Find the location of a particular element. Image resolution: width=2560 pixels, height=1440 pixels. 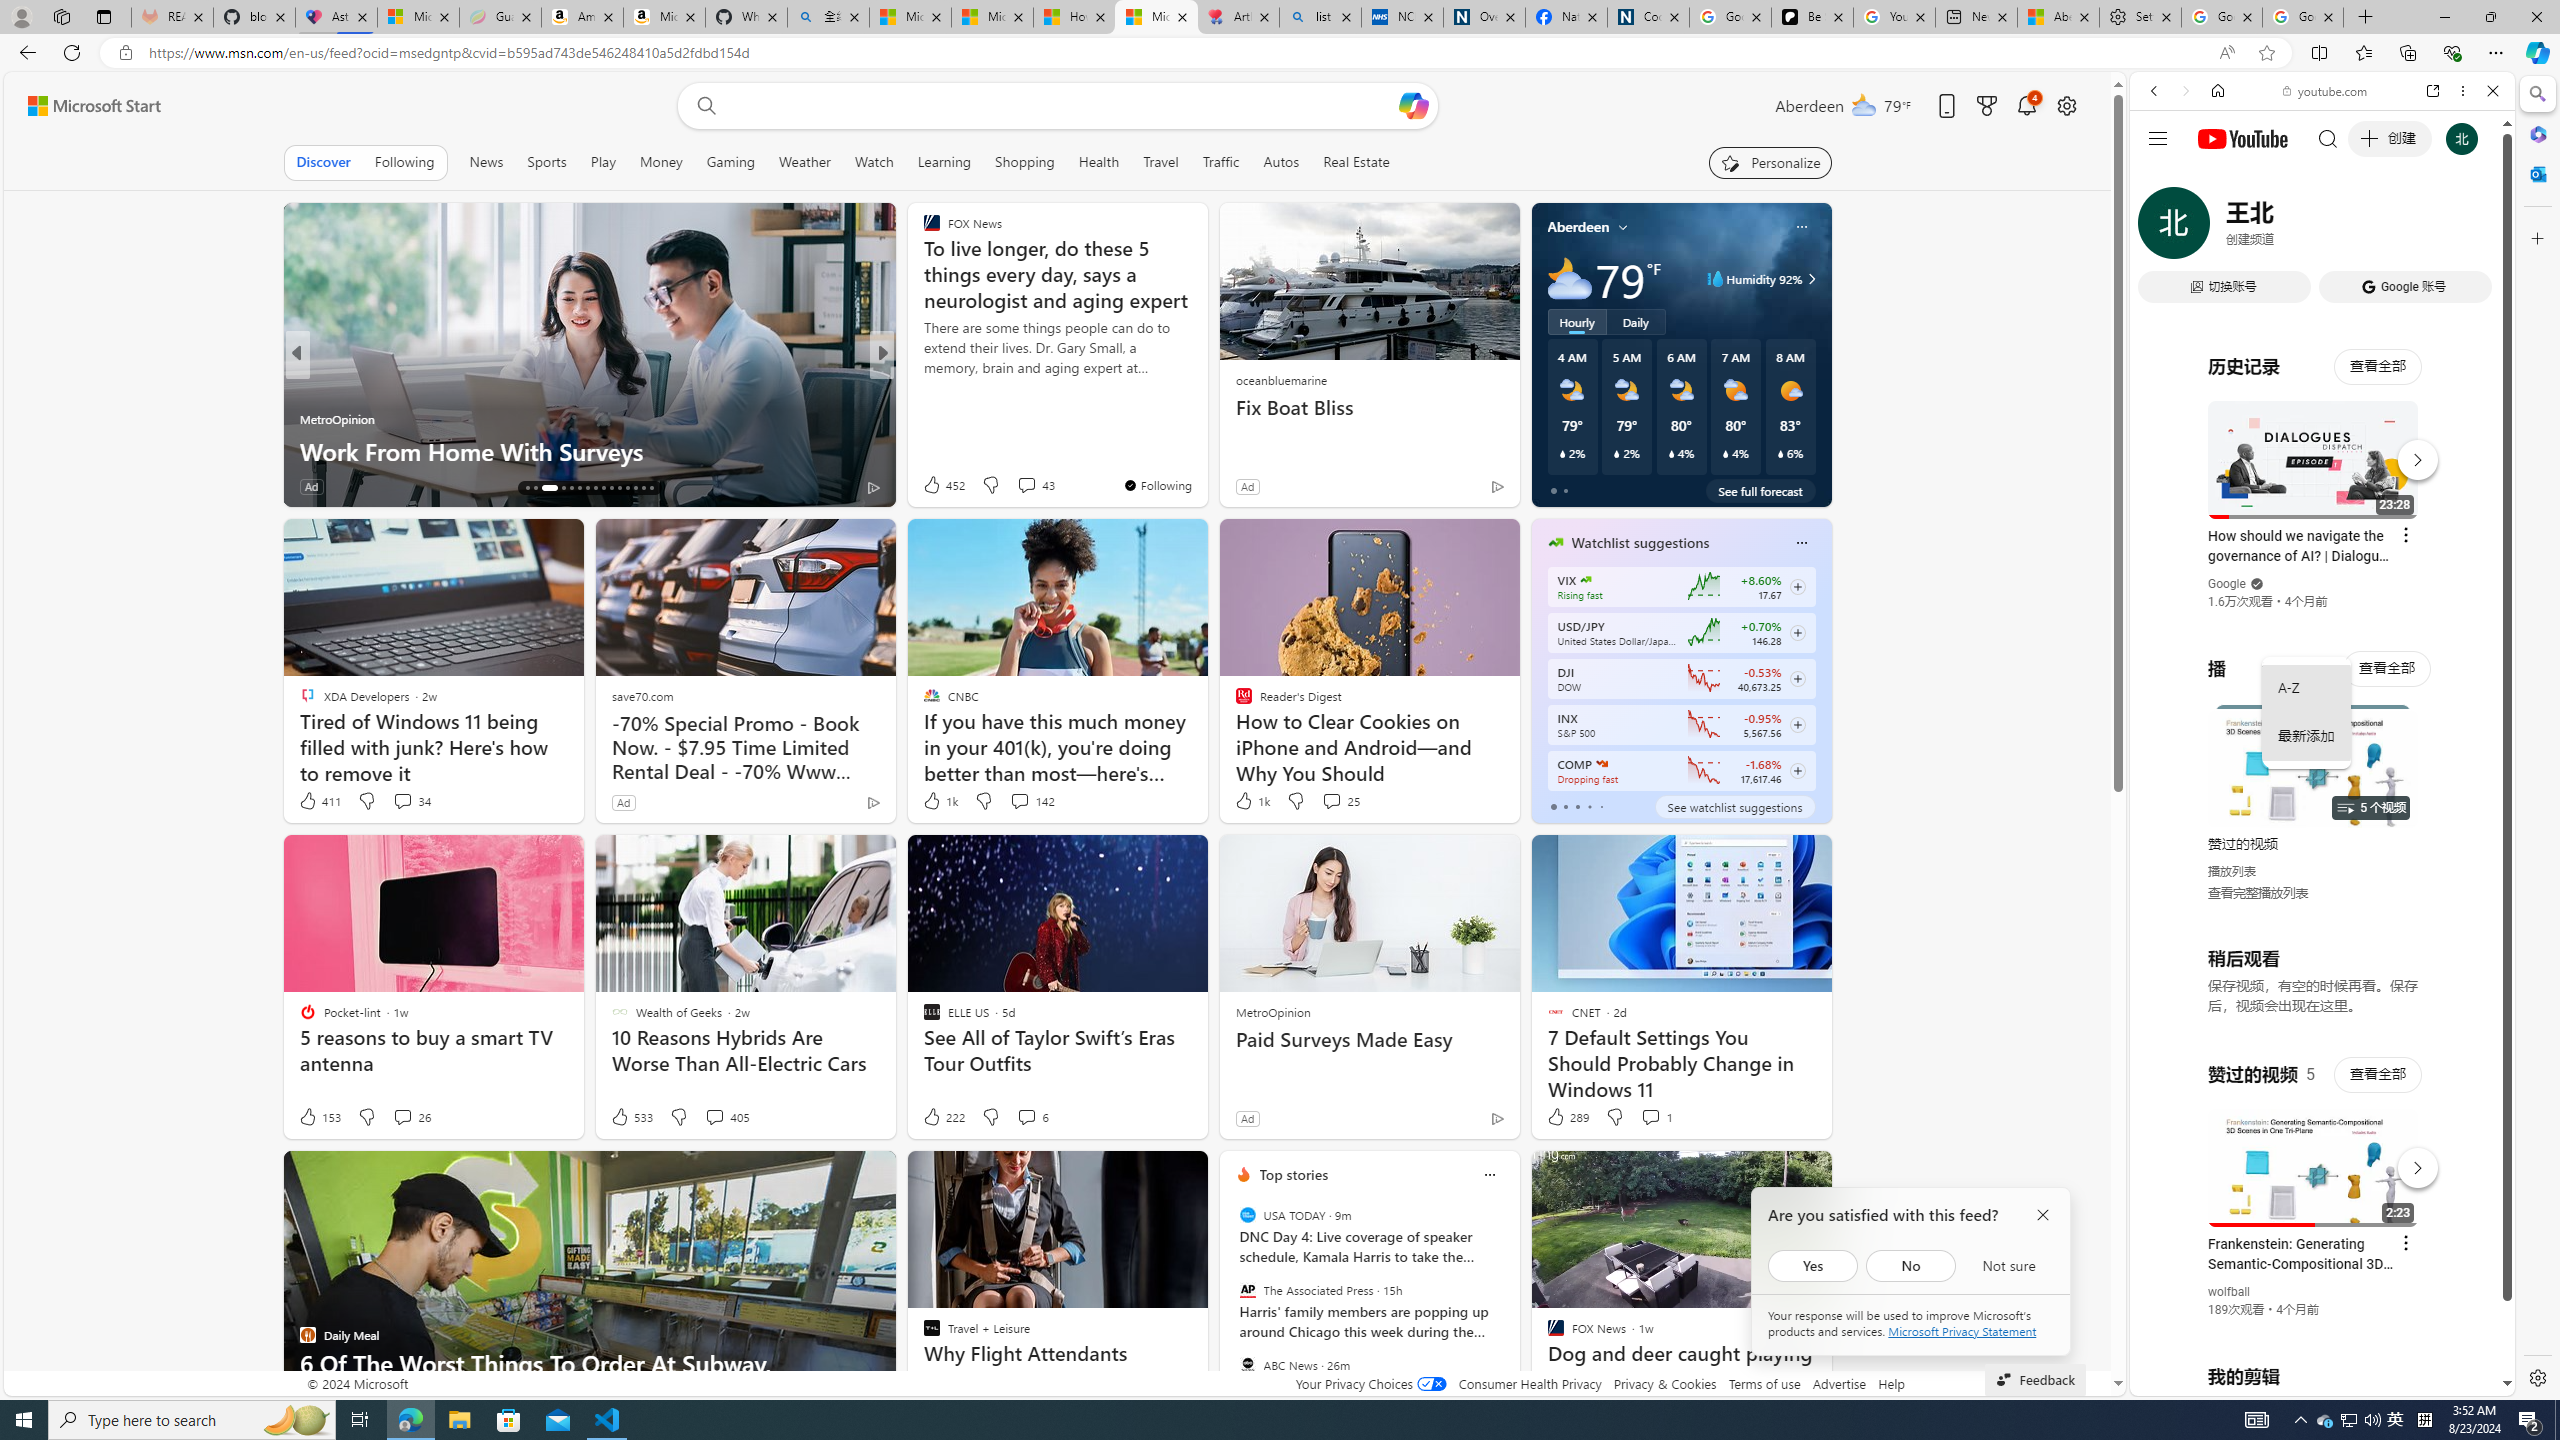

The Cool Down is located at coordinates (922, 386).